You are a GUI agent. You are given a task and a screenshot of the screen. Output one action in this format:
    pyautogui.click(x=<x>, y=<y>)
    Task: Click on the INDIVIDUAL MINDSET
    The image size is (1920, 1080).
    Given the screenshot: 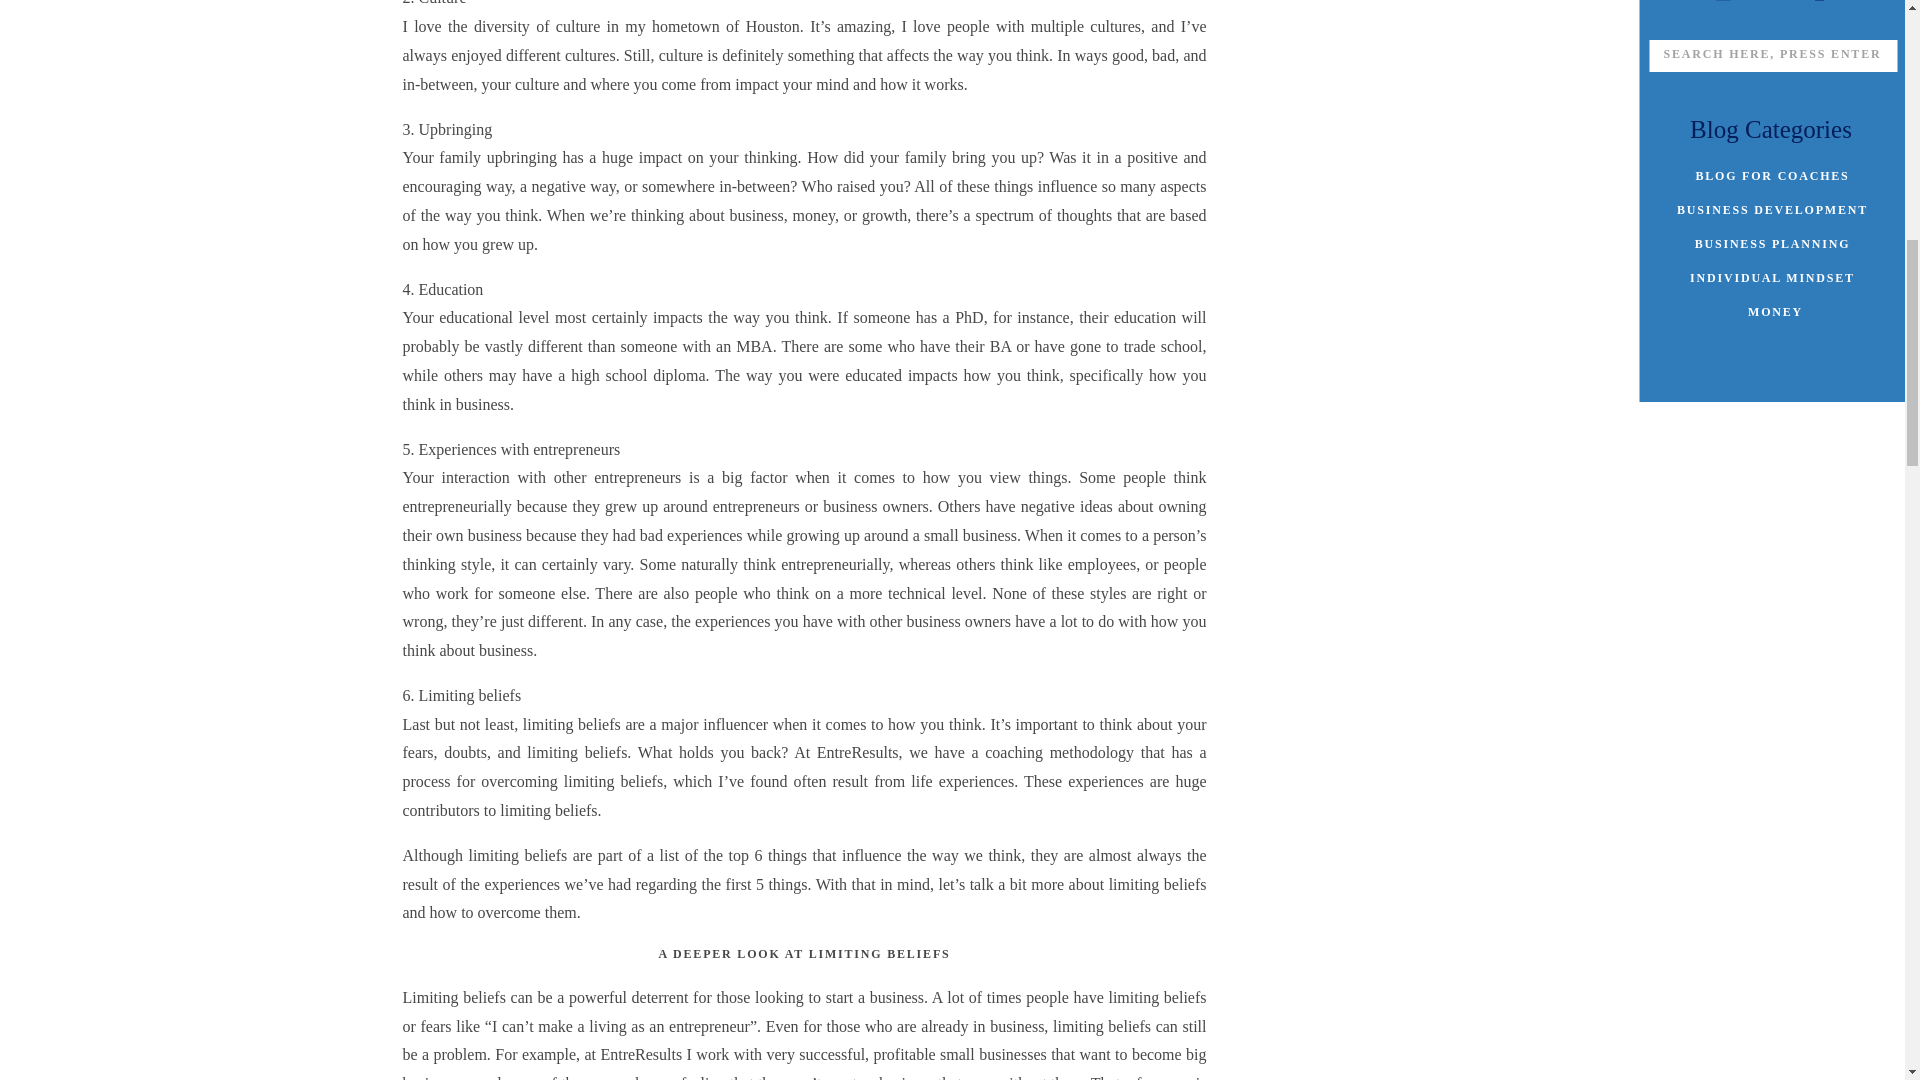 What is the action you would take?
    pyautogui.click(x=1772, y=276)
    